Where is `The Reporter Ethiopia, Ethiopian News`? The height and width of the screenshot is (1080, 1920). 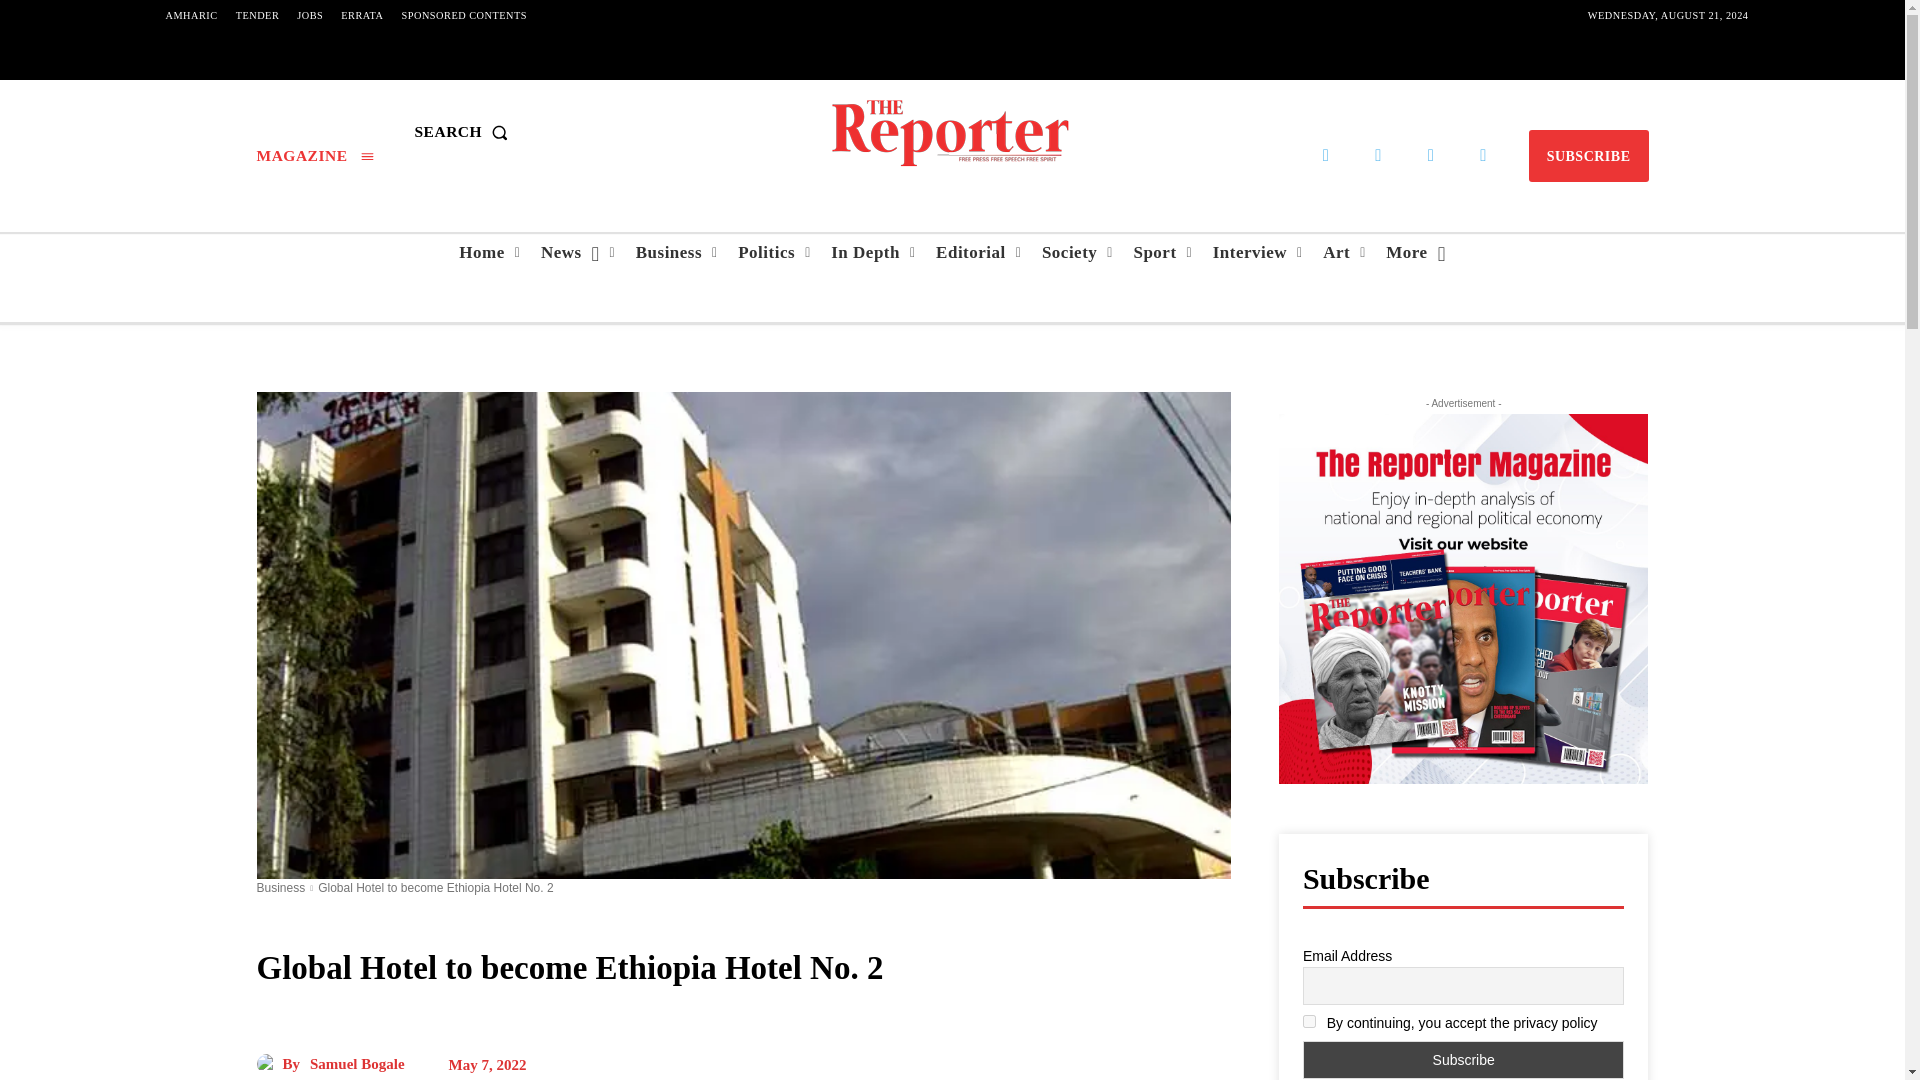
The Reporter Ethiopia, Ethiopian News is located at coordinates (952, 132).